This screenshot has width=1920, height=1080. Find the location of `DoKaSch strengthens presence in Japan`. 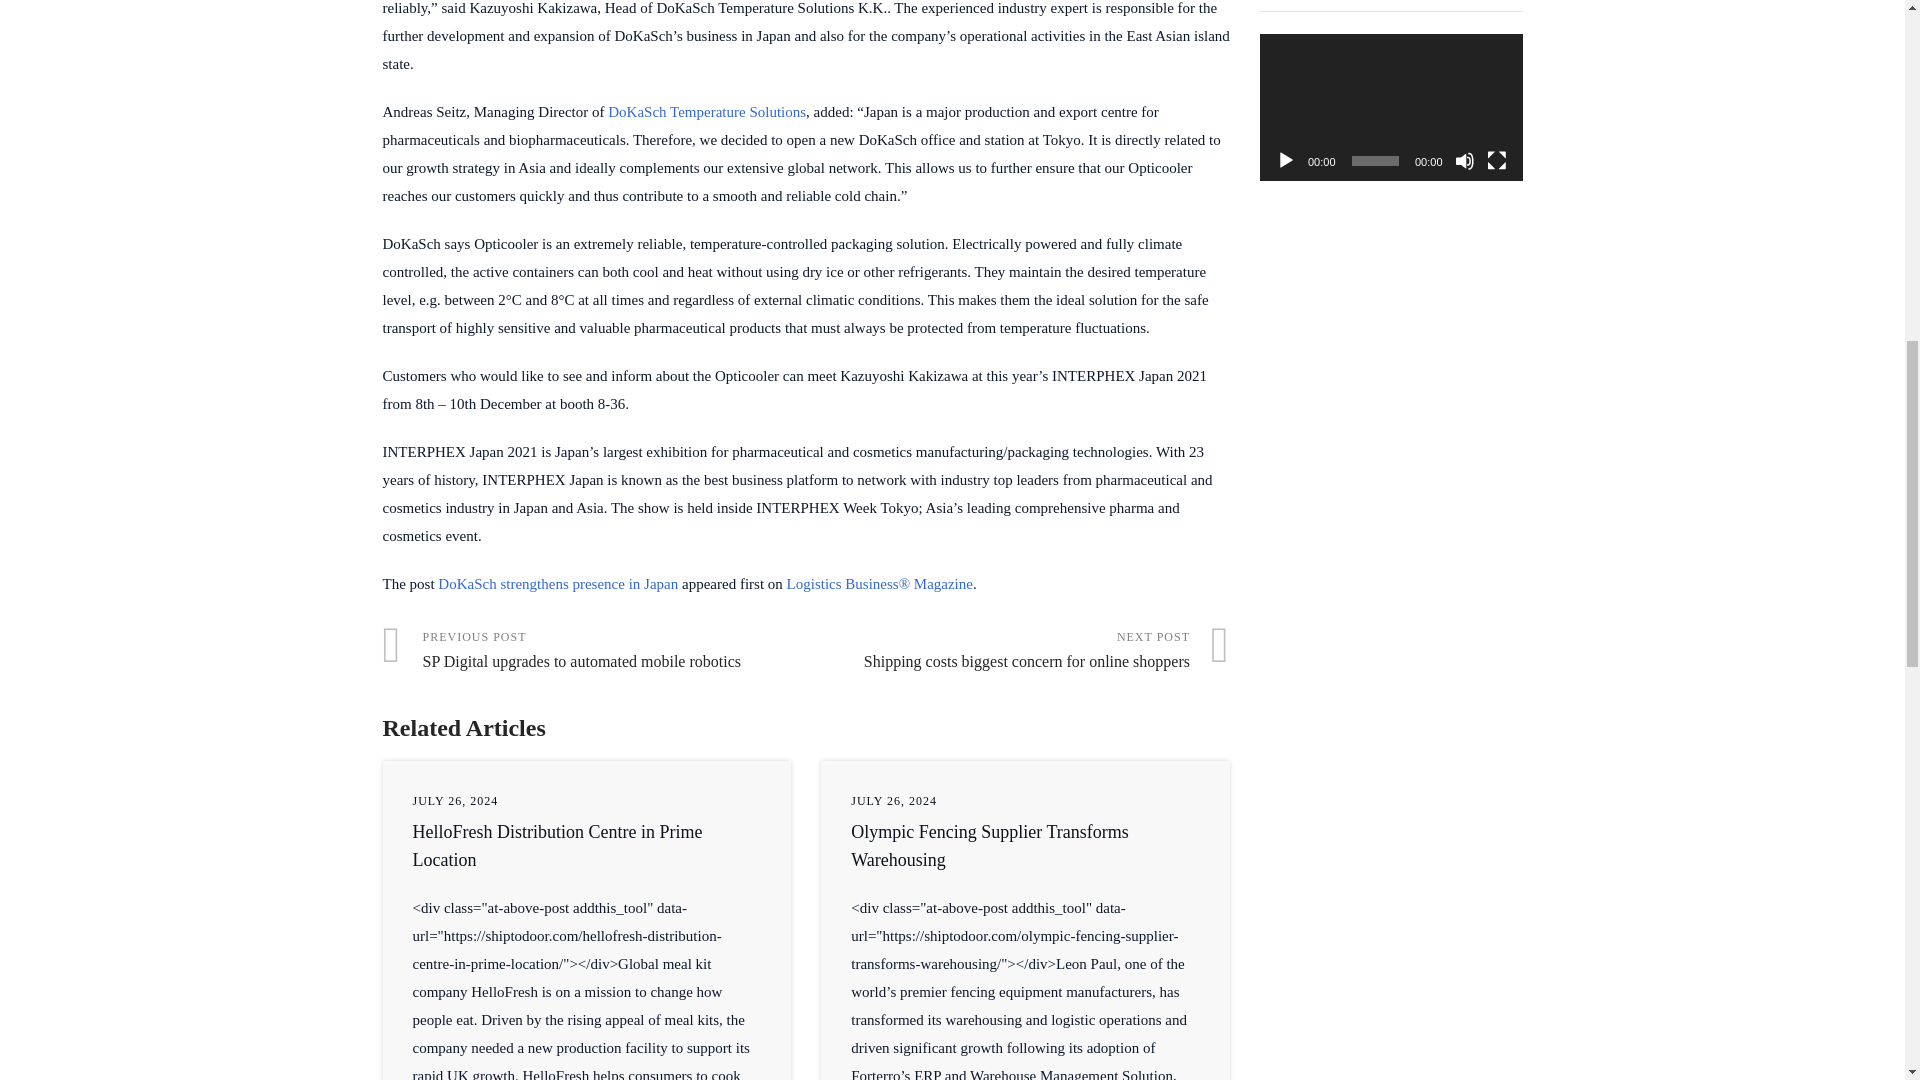

DoKaSch strengthens presence in Japan is located at coordinates (594, 651).